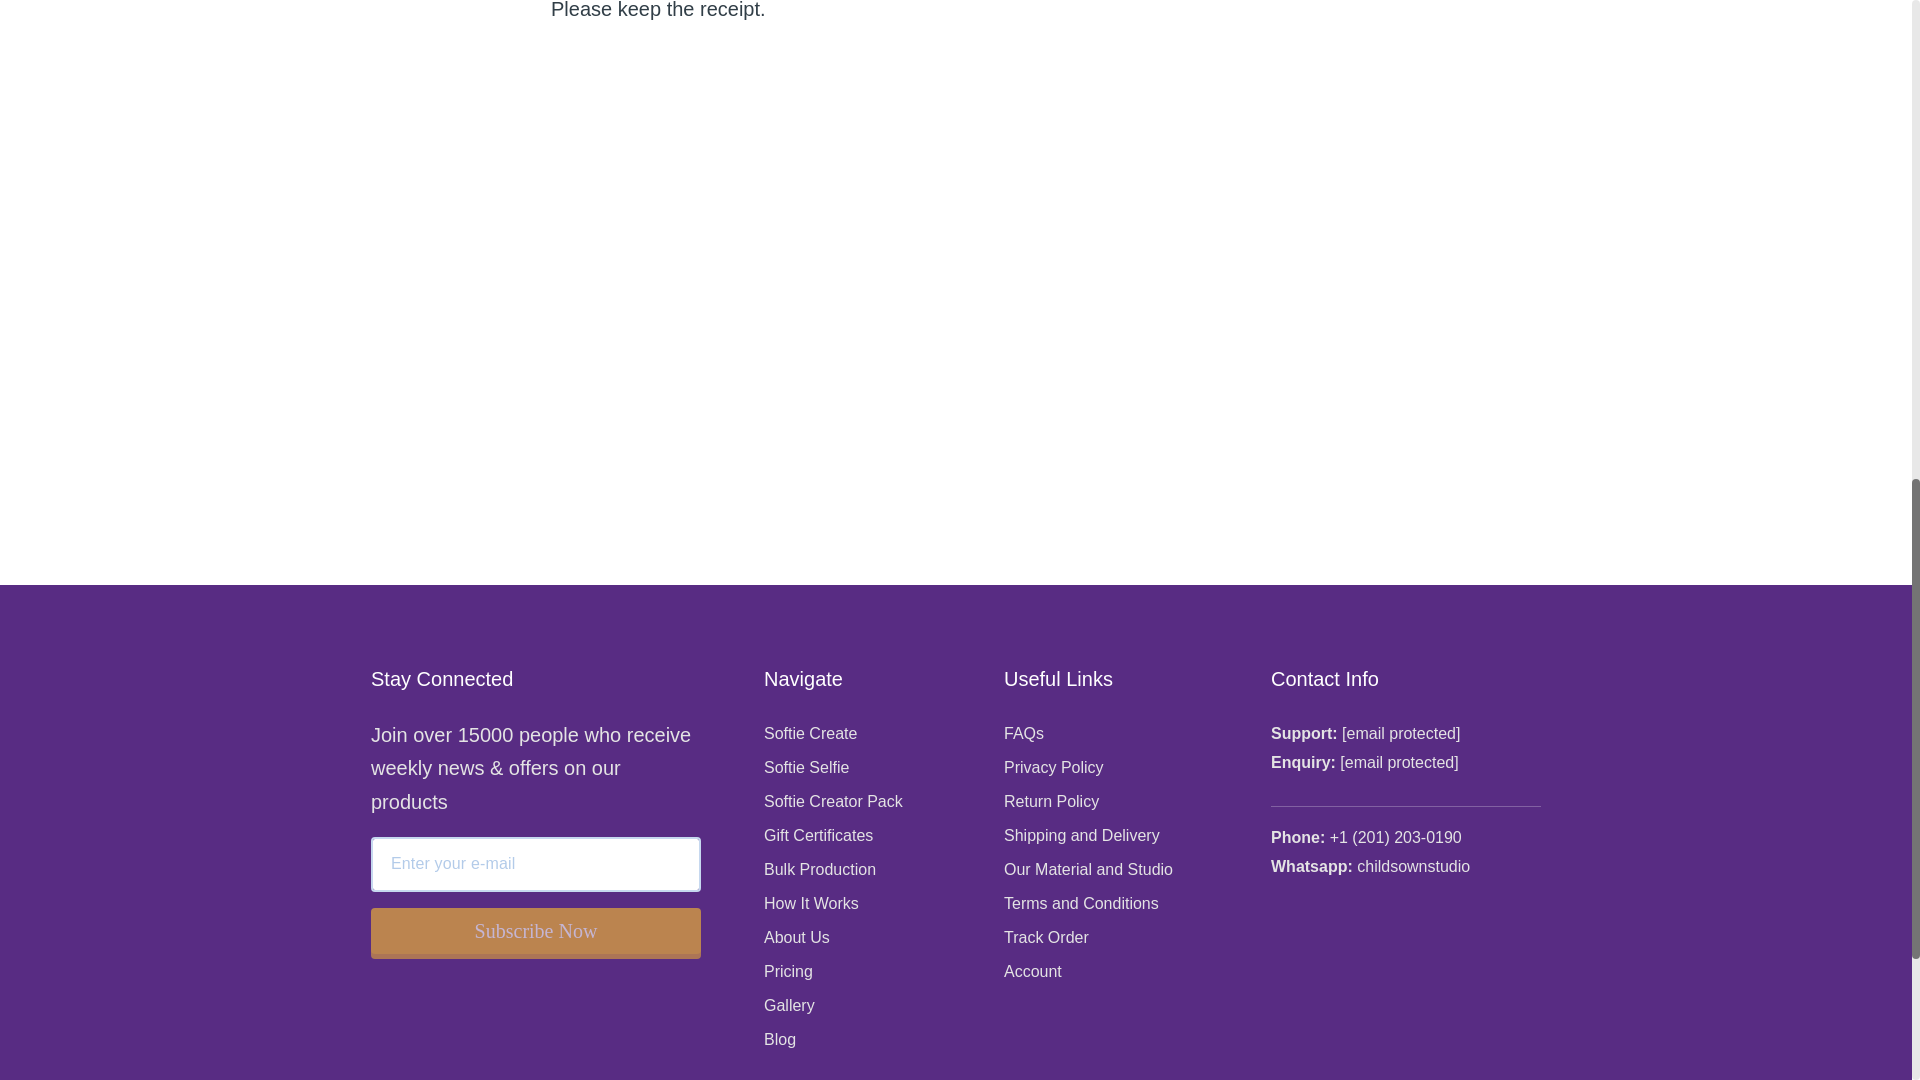 The width and height of the screenshot is (1920, 1080). What do you see at coordinates (535, 930) in the screenshot?
I see `Subscribe Now` at bounding box center [535, 930].